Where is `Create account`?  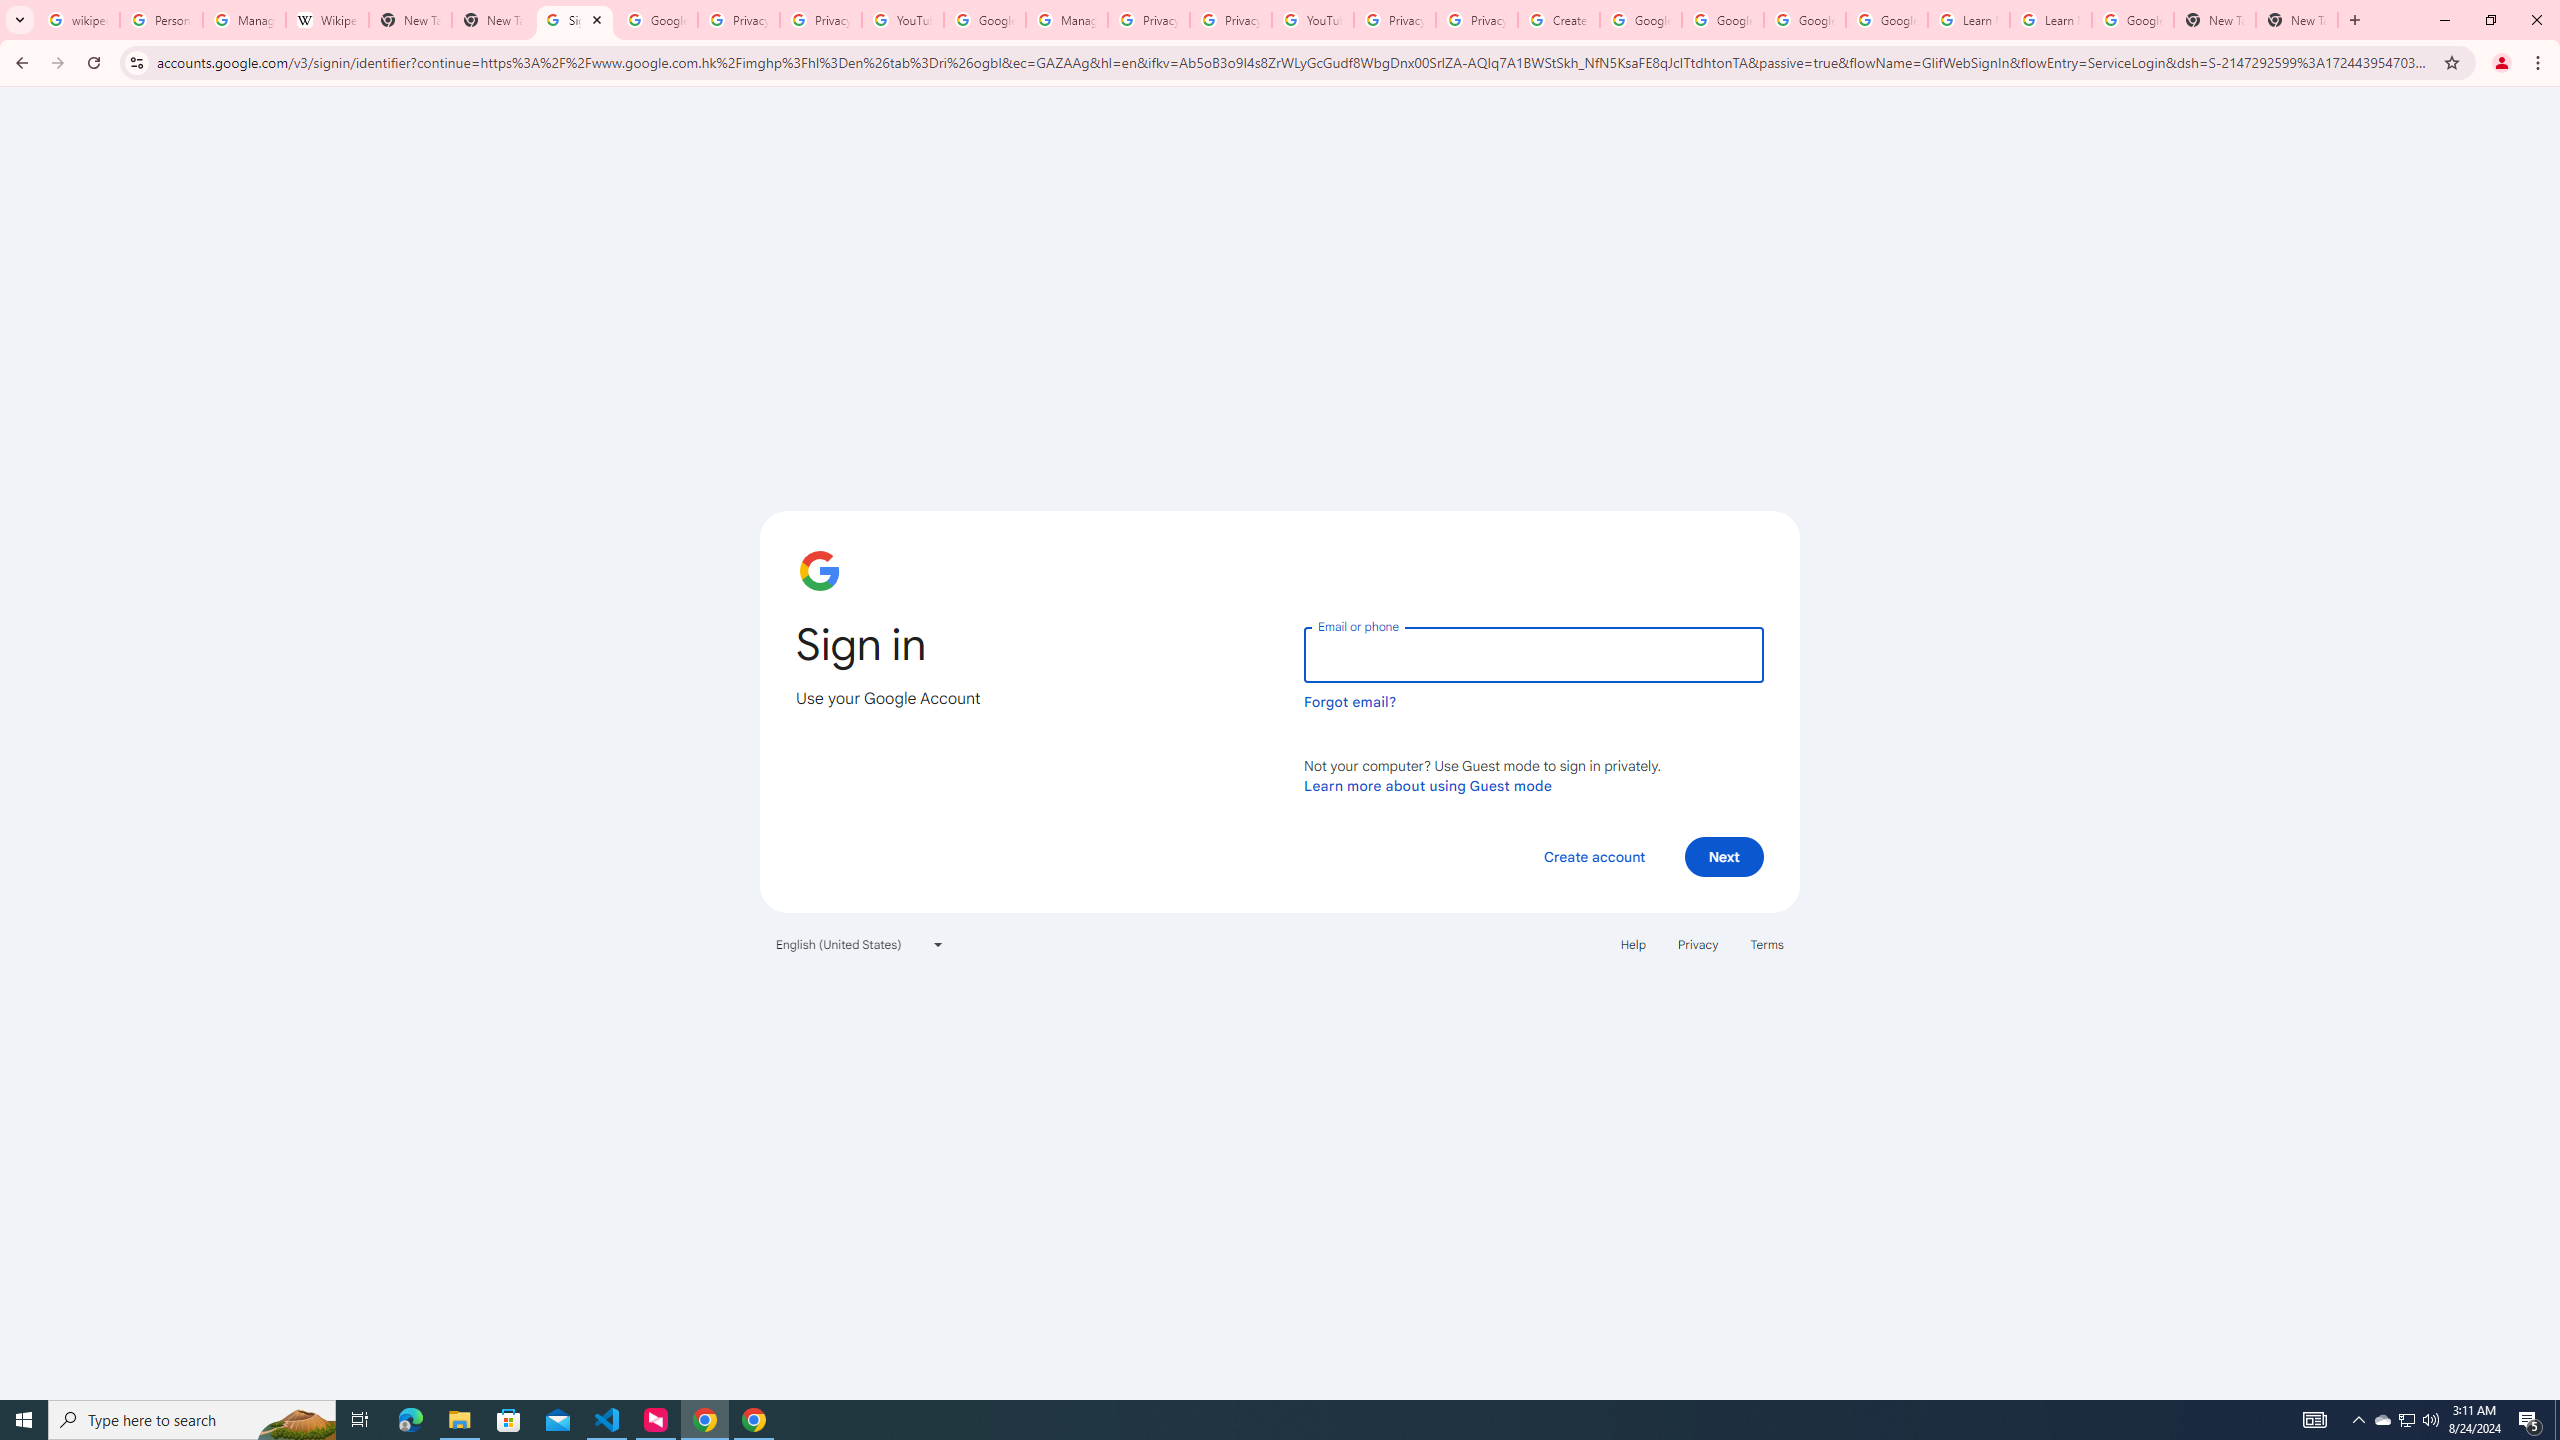
Create account is located at coordinates (1593, 856).